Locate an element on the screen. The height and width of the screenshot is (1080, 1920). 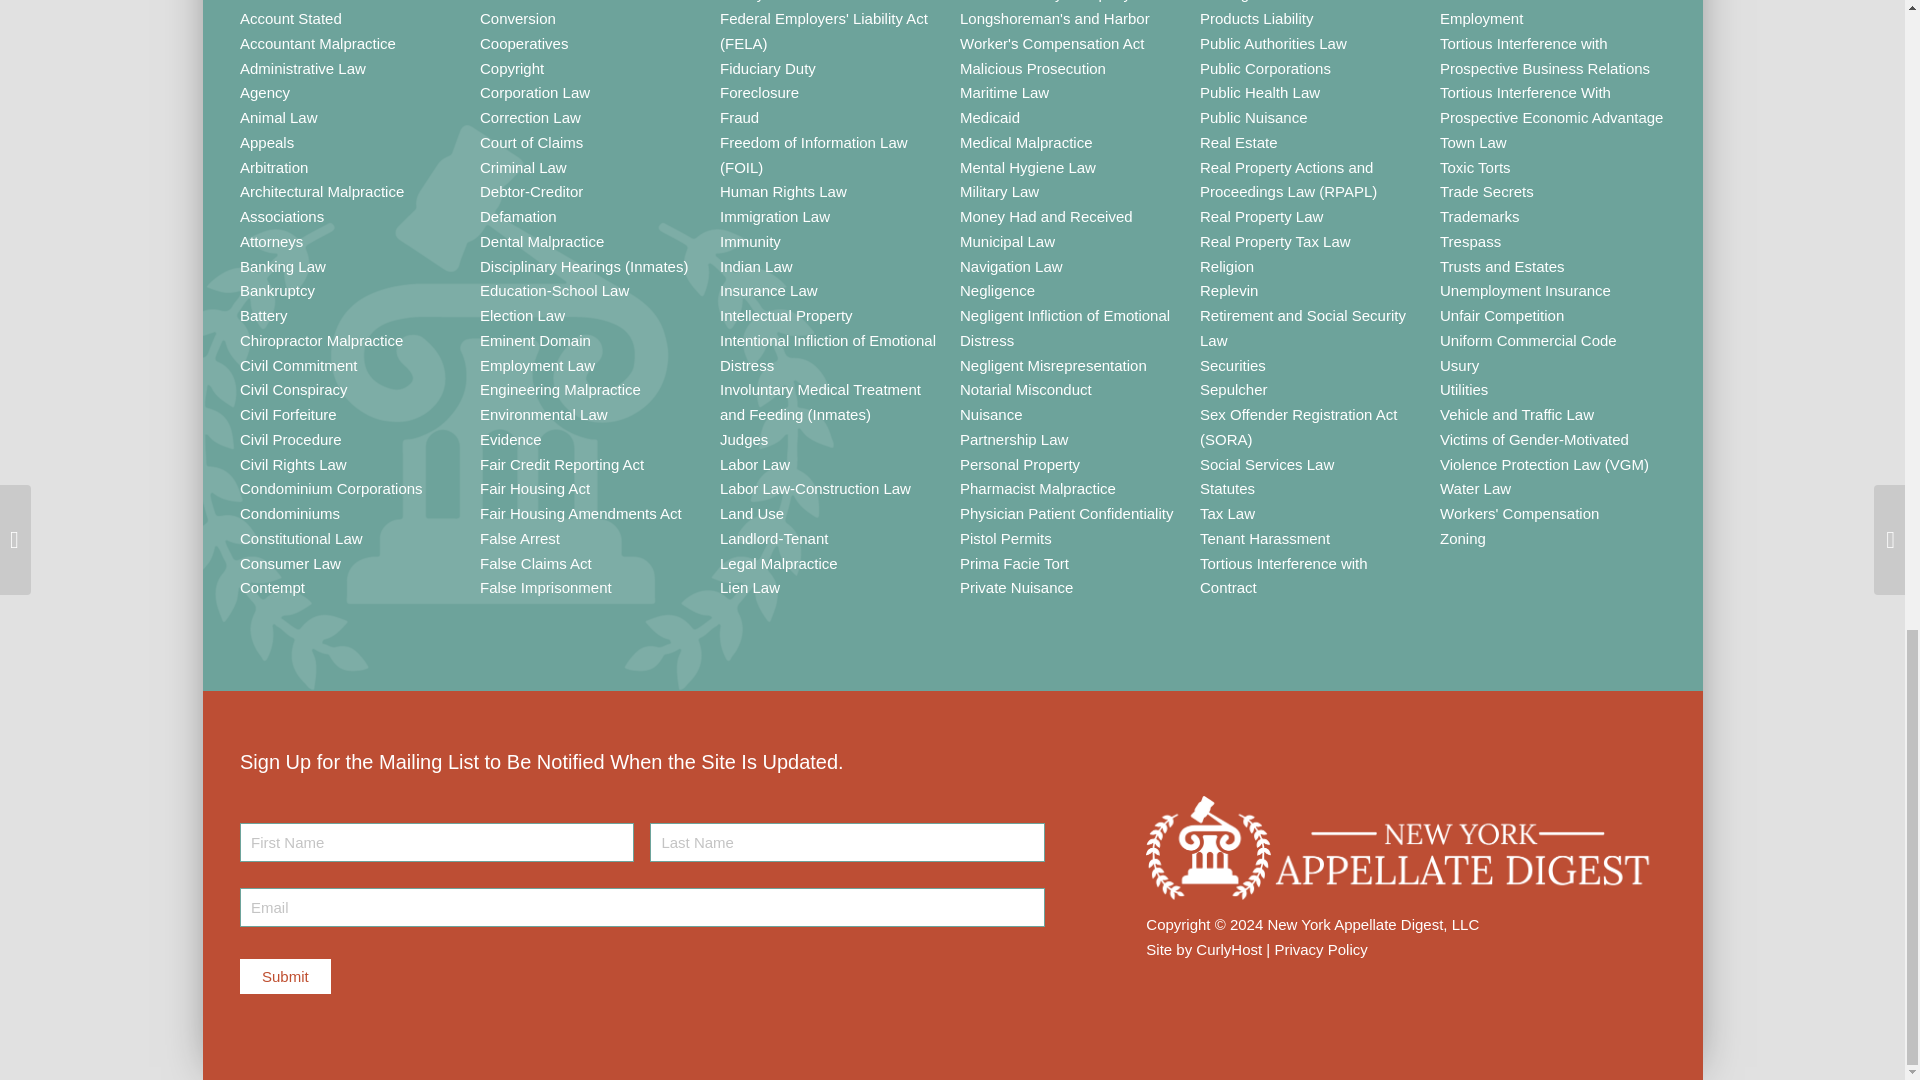
Associations is located at coordinates (282, 216).